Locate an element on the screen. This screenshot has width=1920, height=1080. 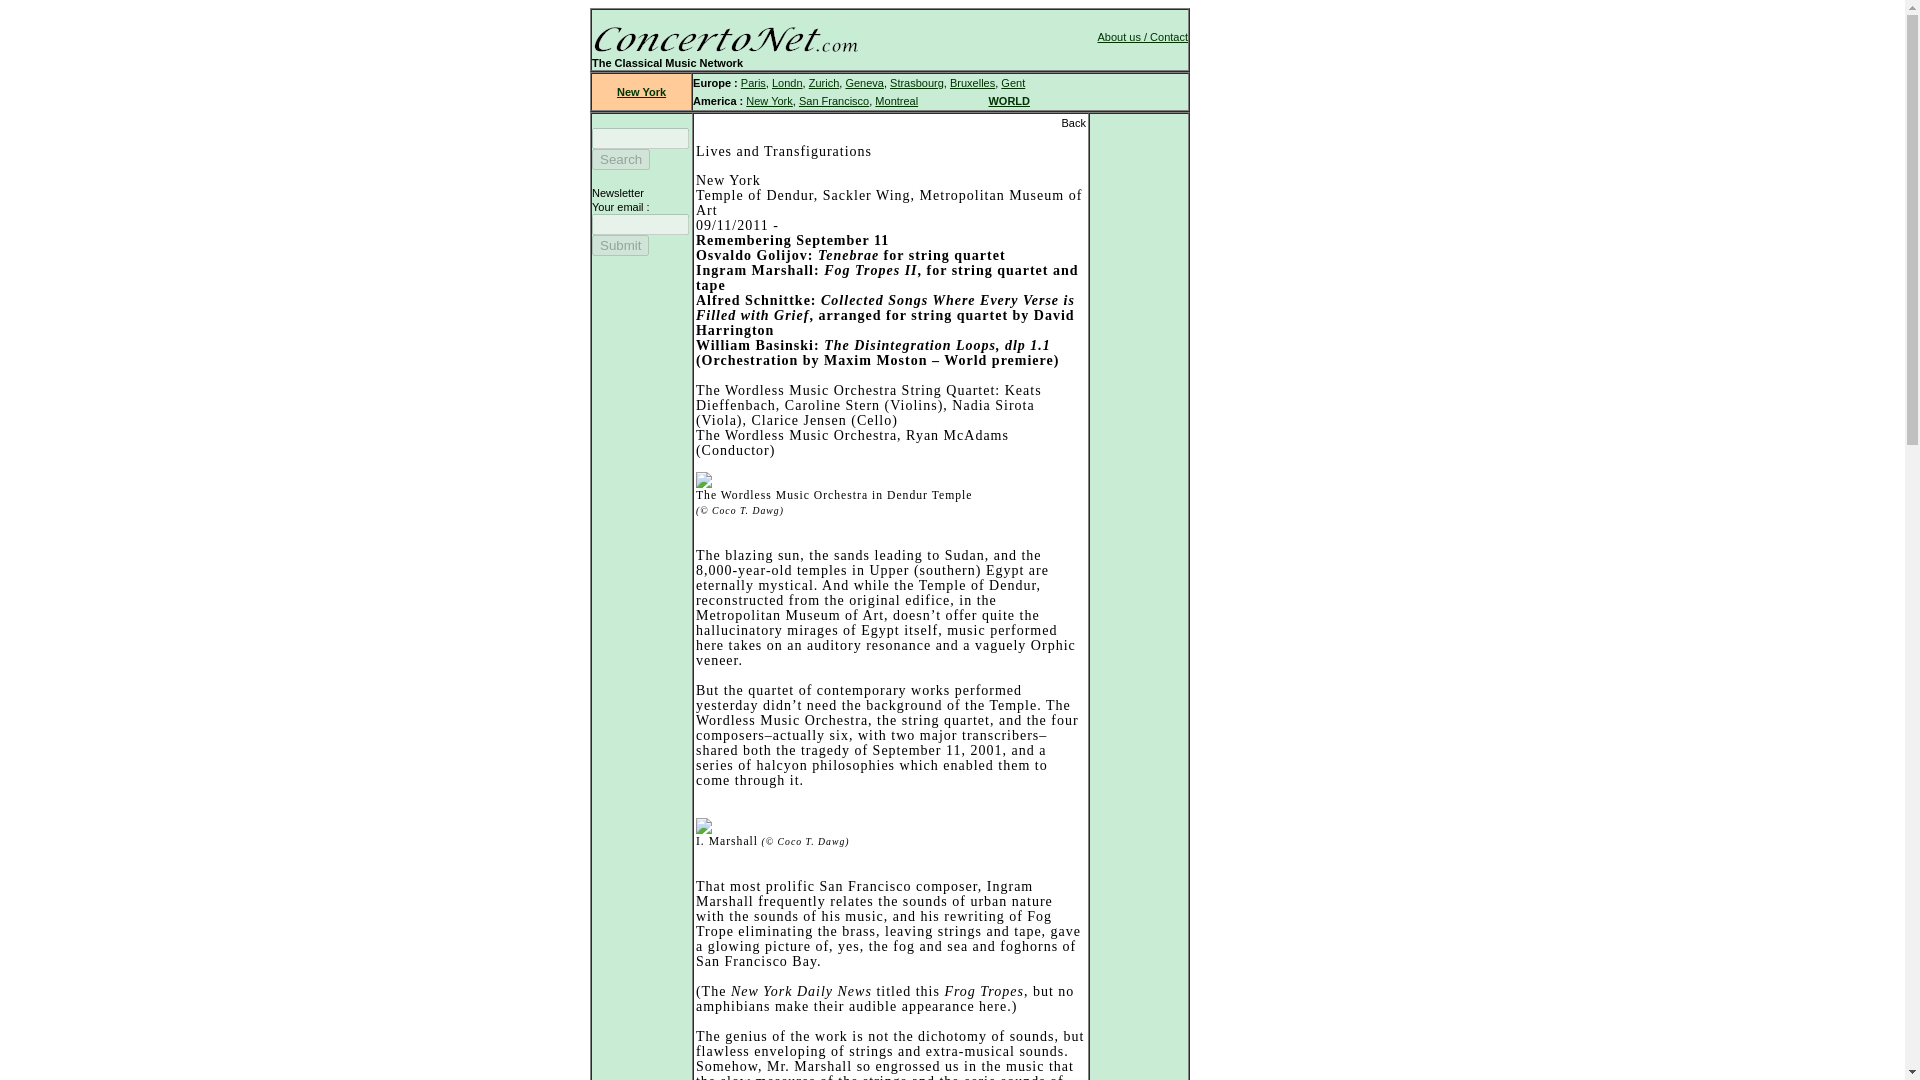
Geneva is located at coordinates (864, 82).